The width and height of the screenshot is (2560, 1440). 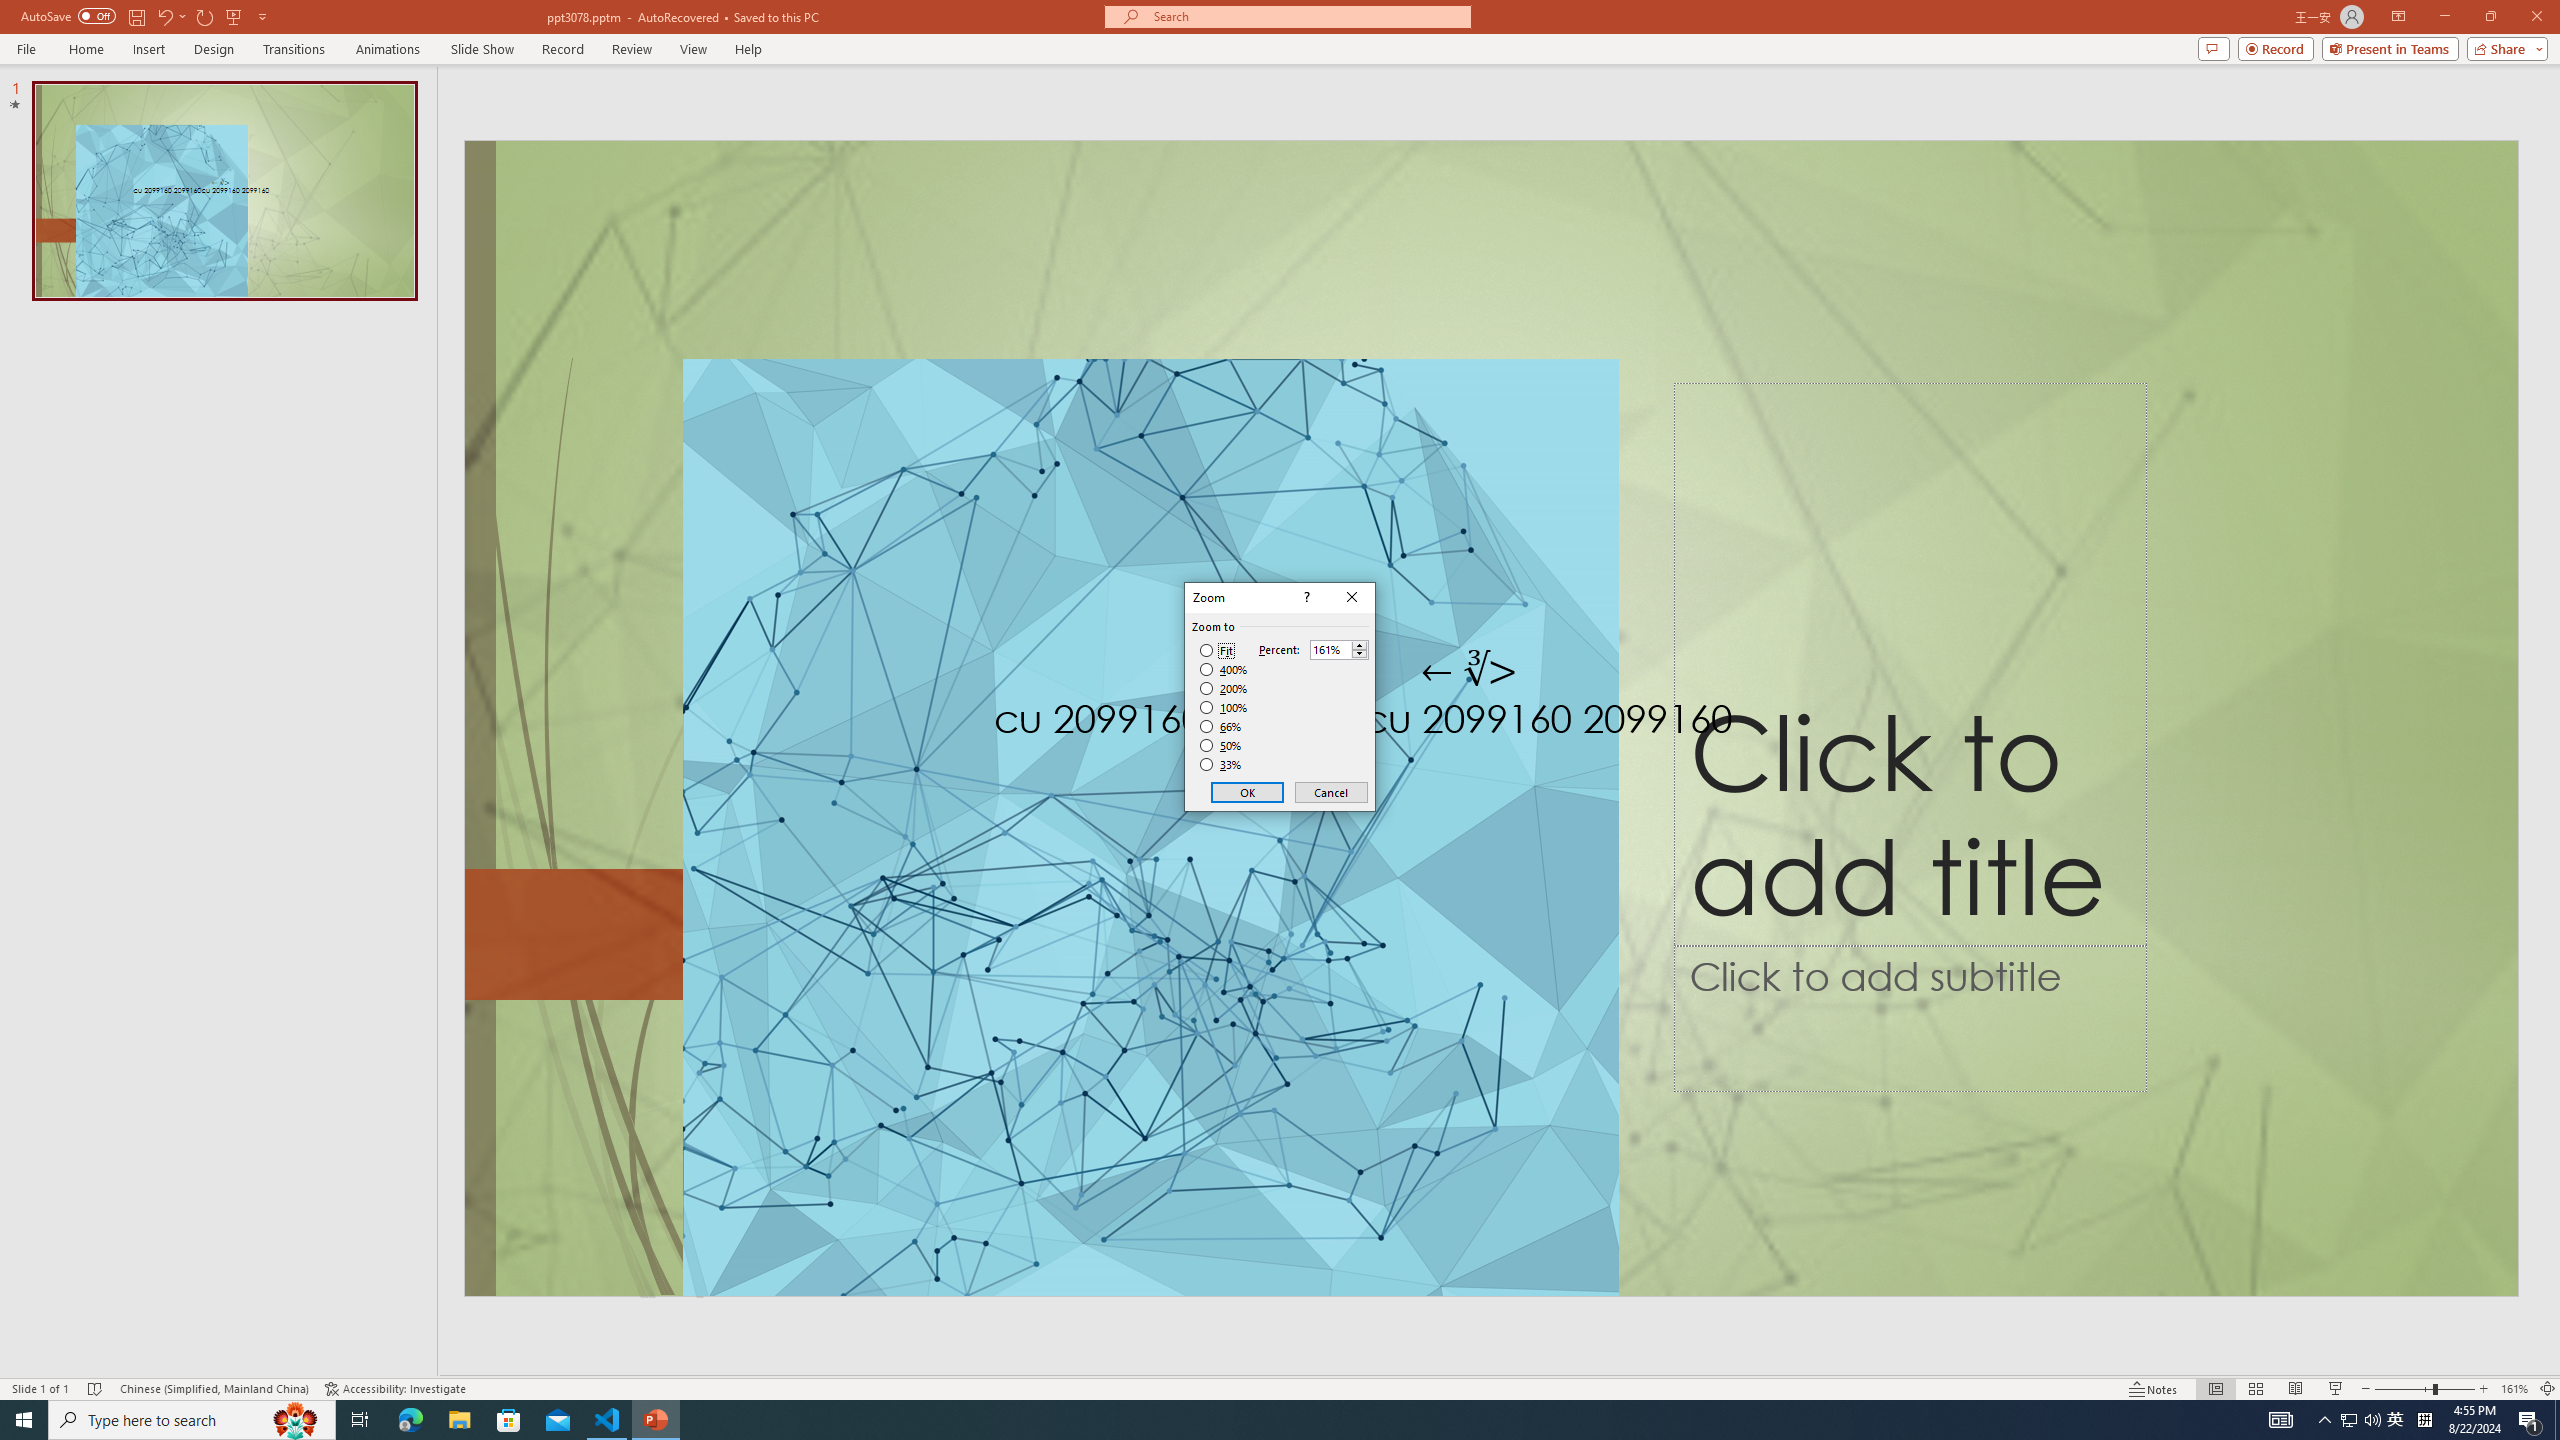 What do you see at coordinates (1224, 707) in the screenshot?
I see `100%` at bounding box center [1224, 707].